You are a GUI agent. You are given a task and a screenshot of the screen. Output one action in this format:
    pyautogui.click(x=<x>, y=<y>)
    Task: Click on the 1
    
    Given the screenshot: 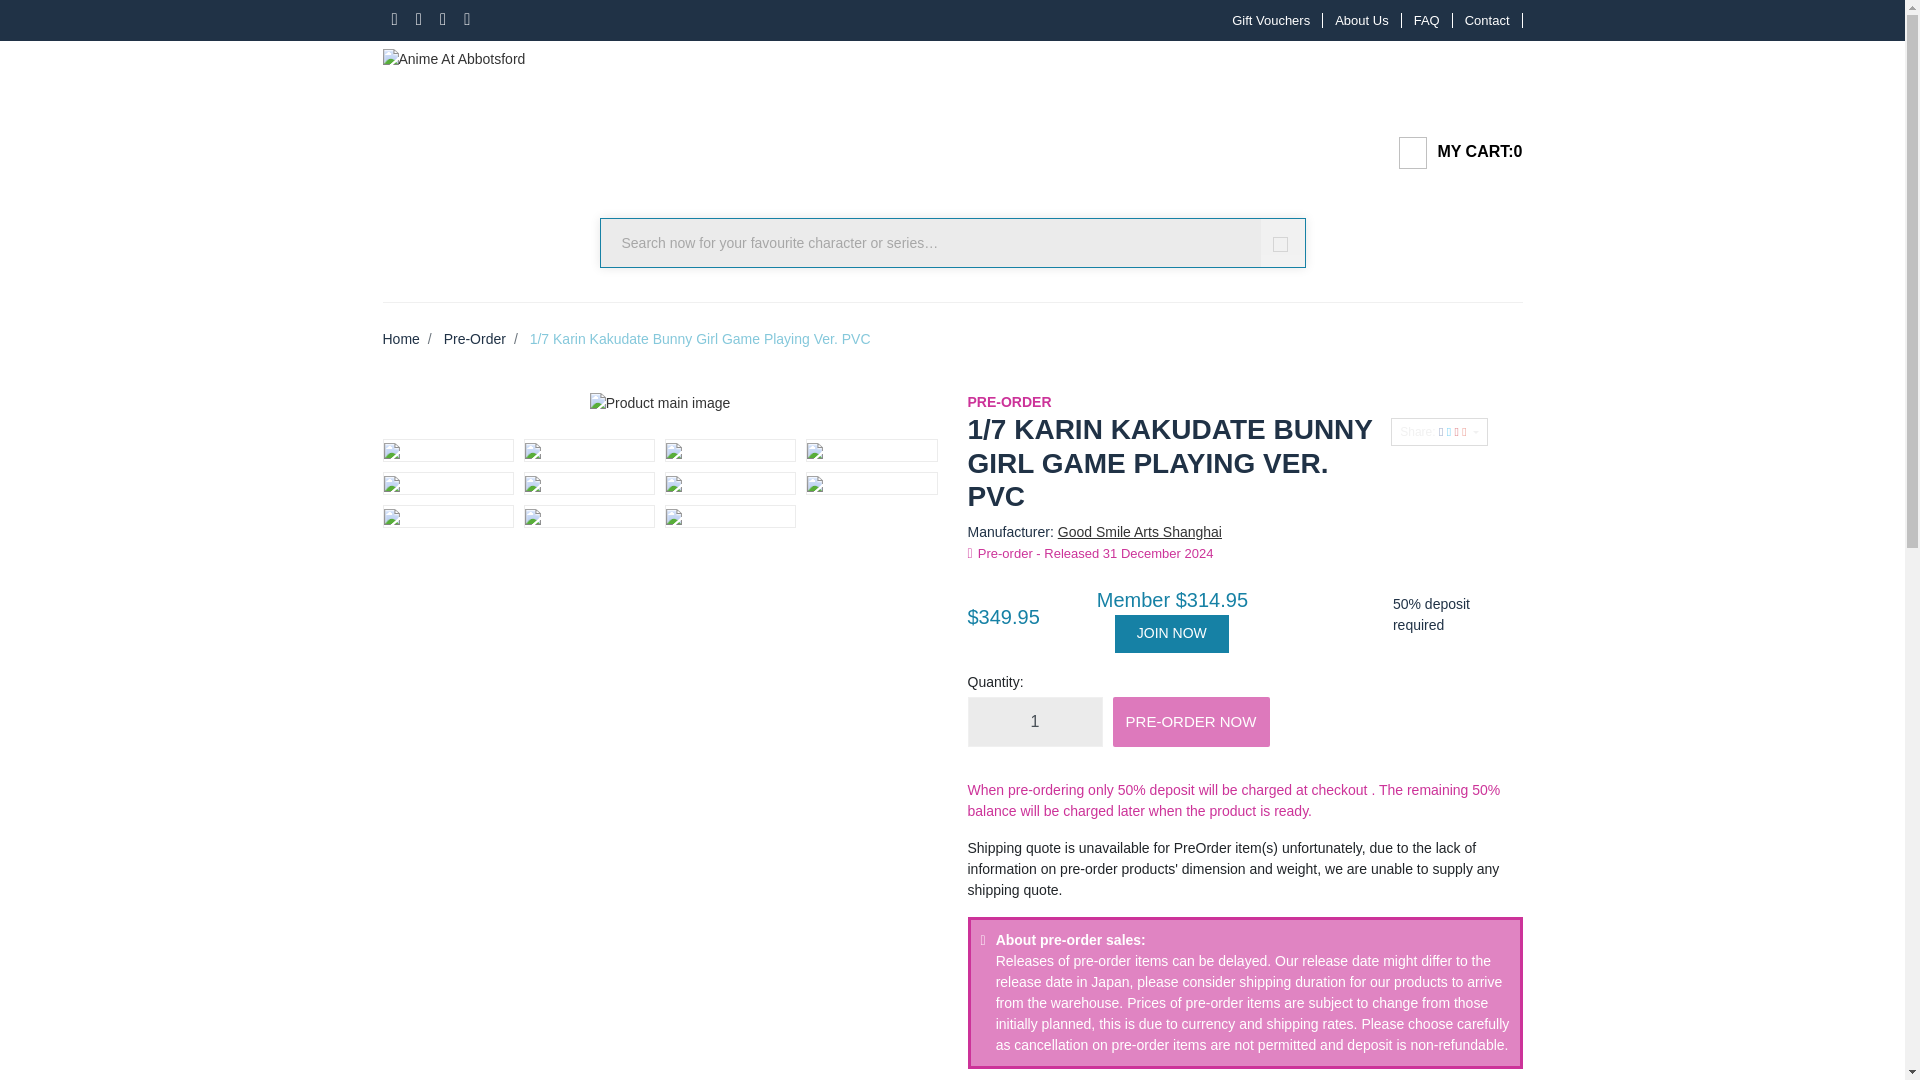 What is the action you would take?
    pyautogui.click(x=1034, y=722)
    